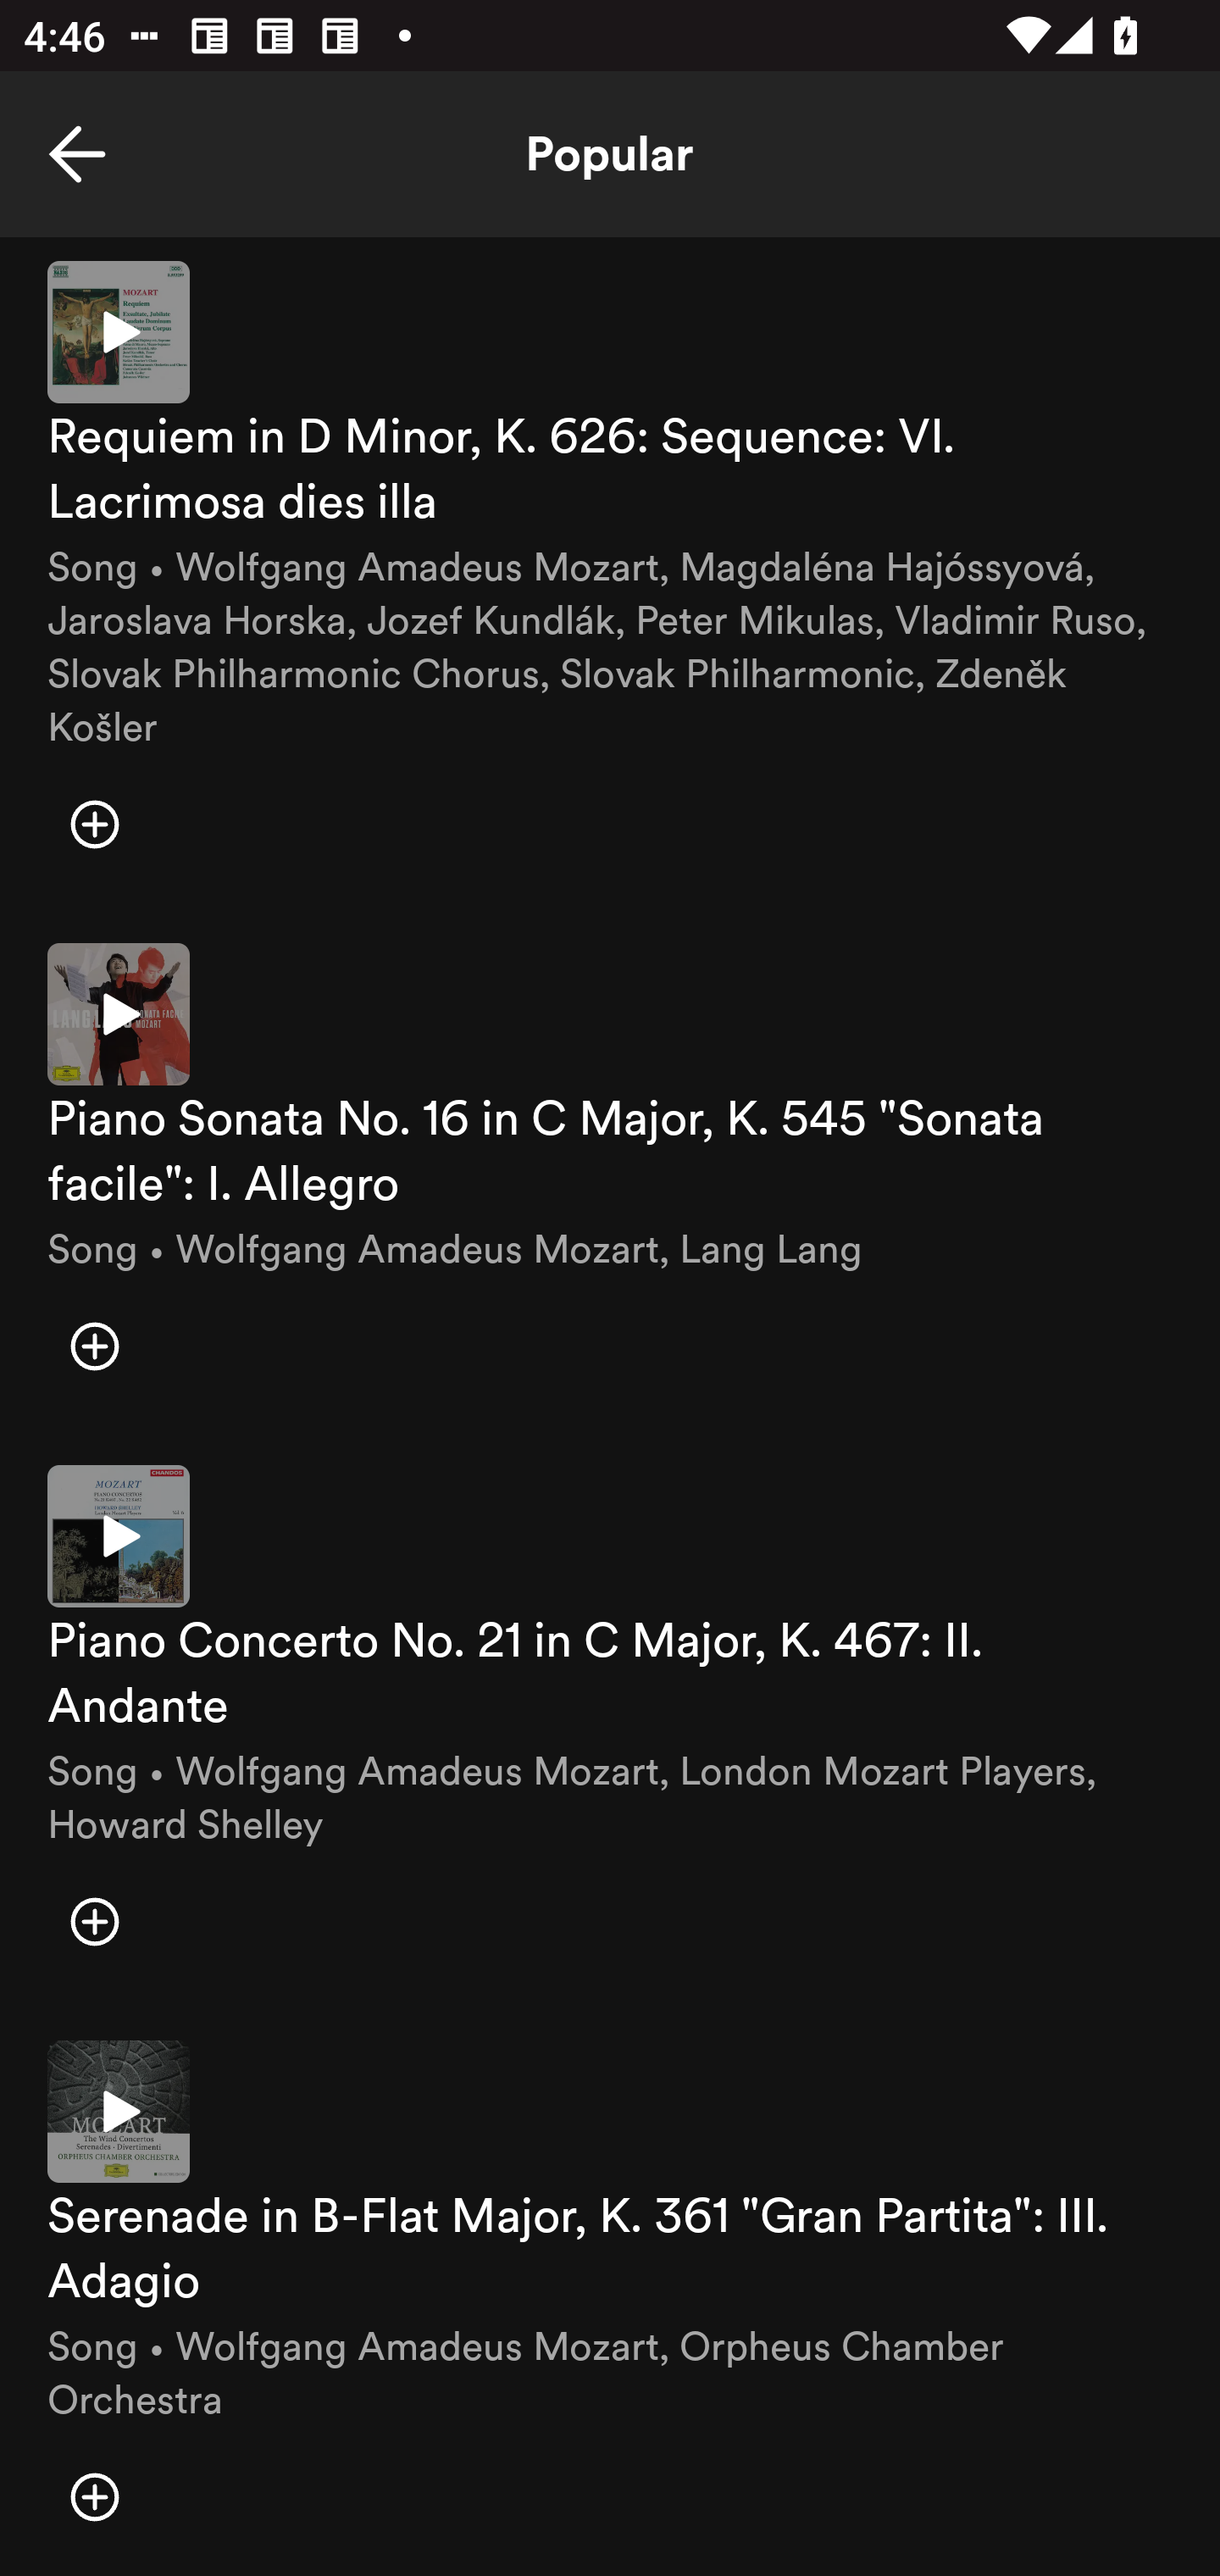 The width and height of the screenshot is (1220, 2576). What do you see at coordinates (77, 154) in the screenshot?
I see `Back` at bounding box center [77, 154].